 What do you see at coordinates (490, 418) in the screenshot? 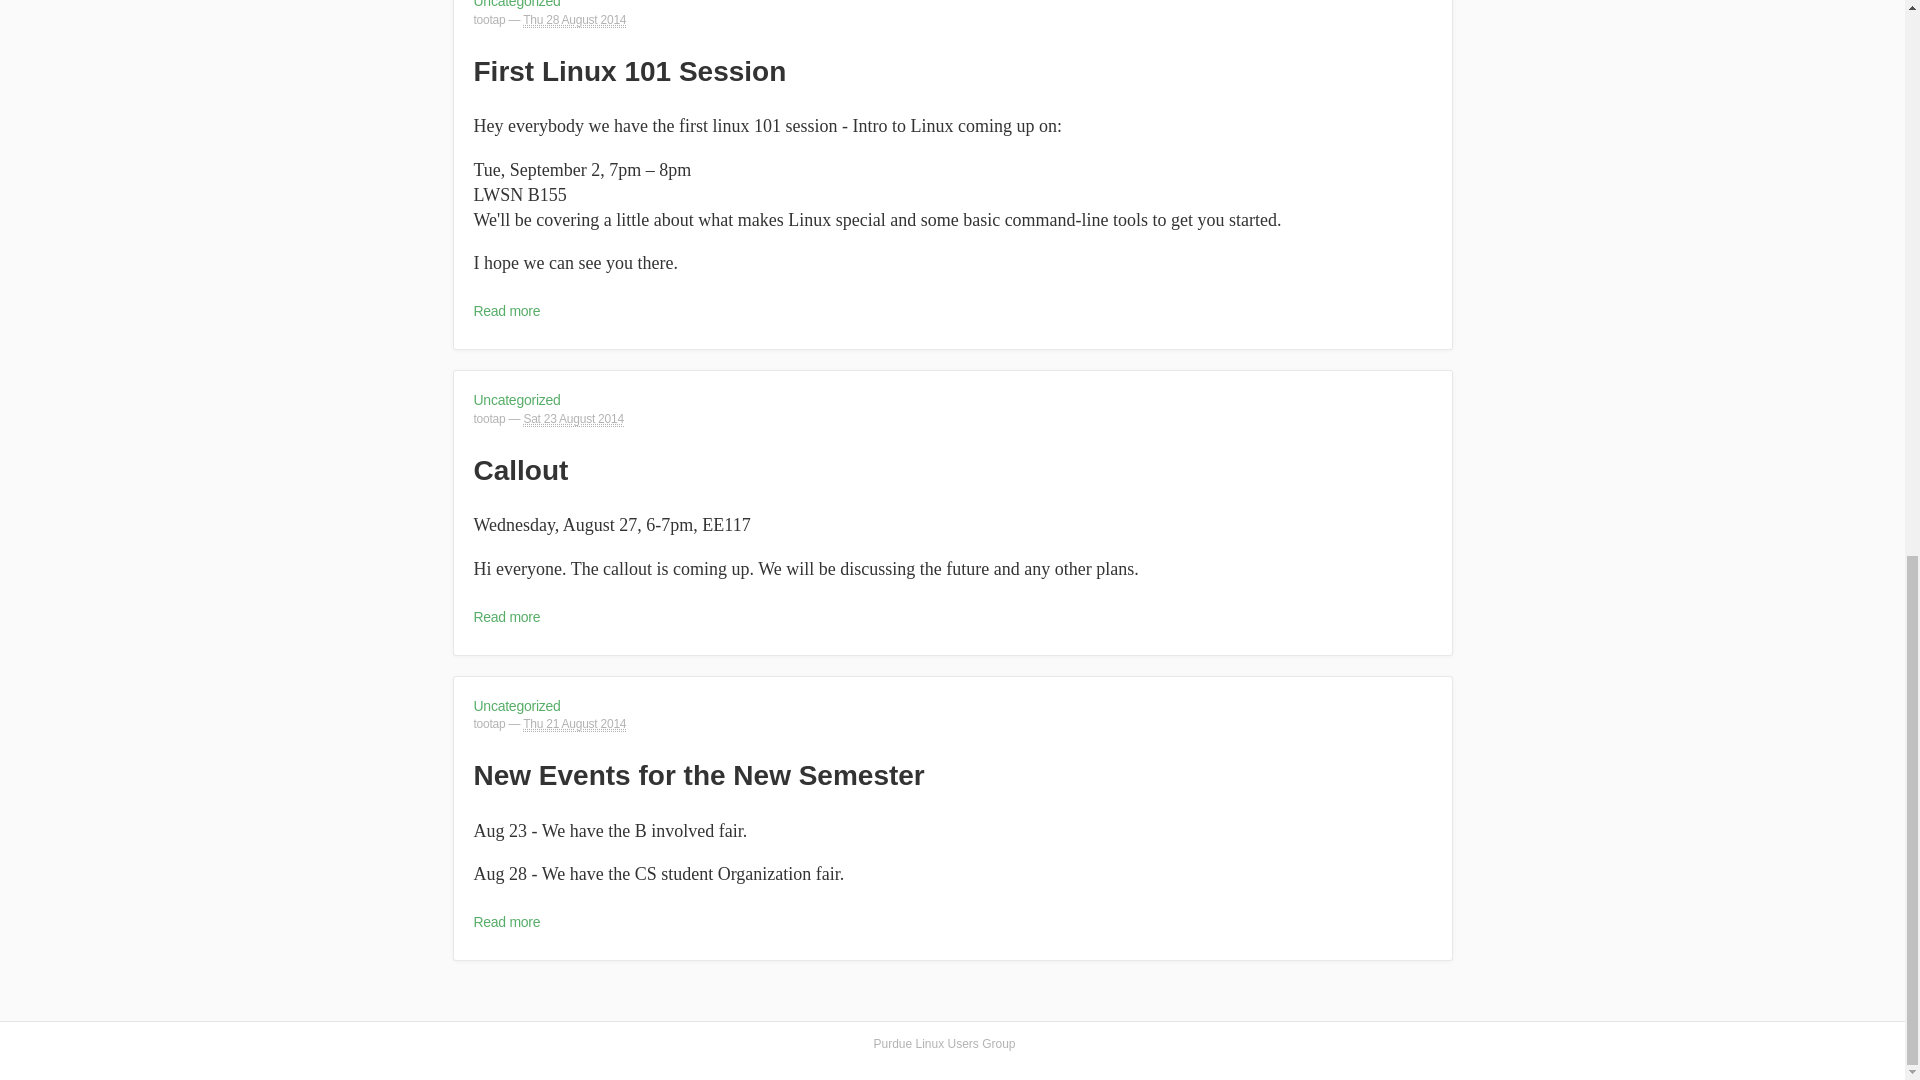
I see `tootap` at bounding box center [490, 418].